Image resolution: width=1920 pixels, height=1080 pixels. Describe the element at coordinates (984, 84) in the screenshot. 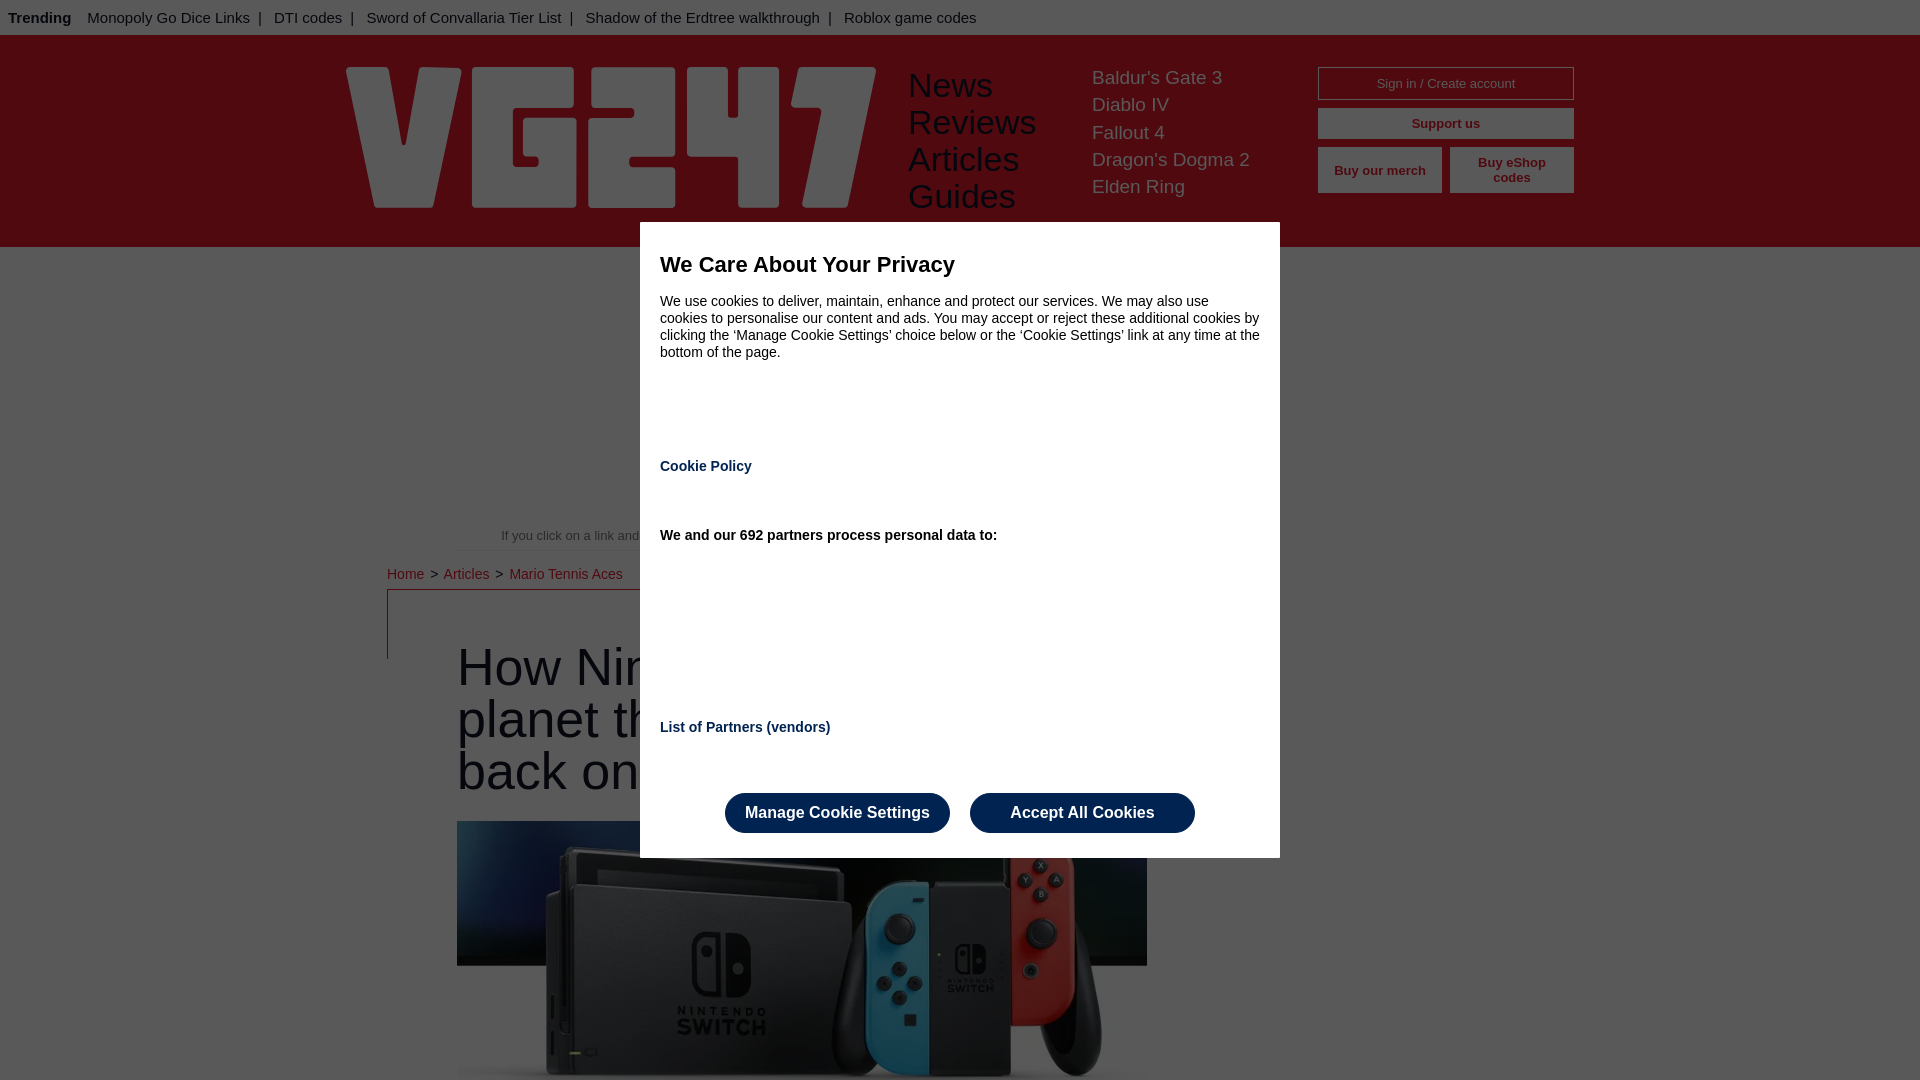

I see `News` at that location.